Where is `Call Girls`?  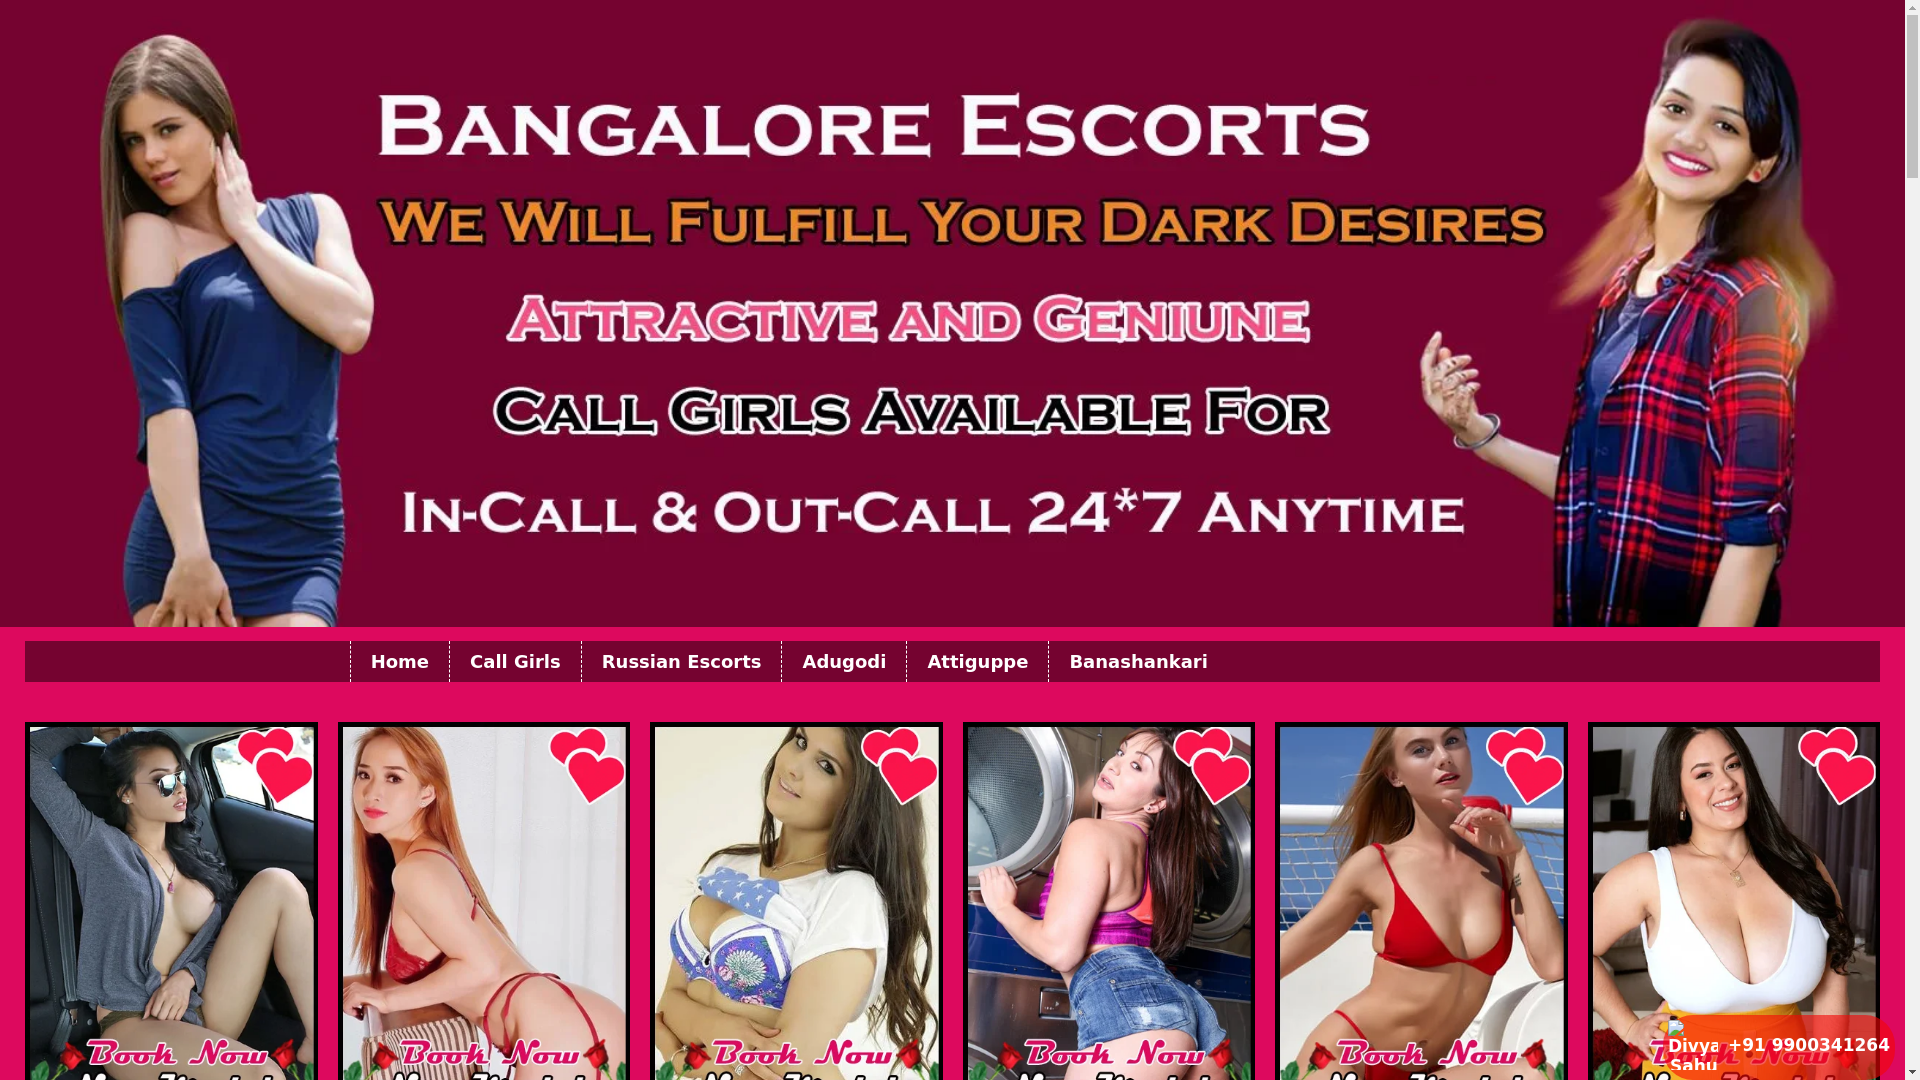 Call Girls is located at coordinates (515, 661).